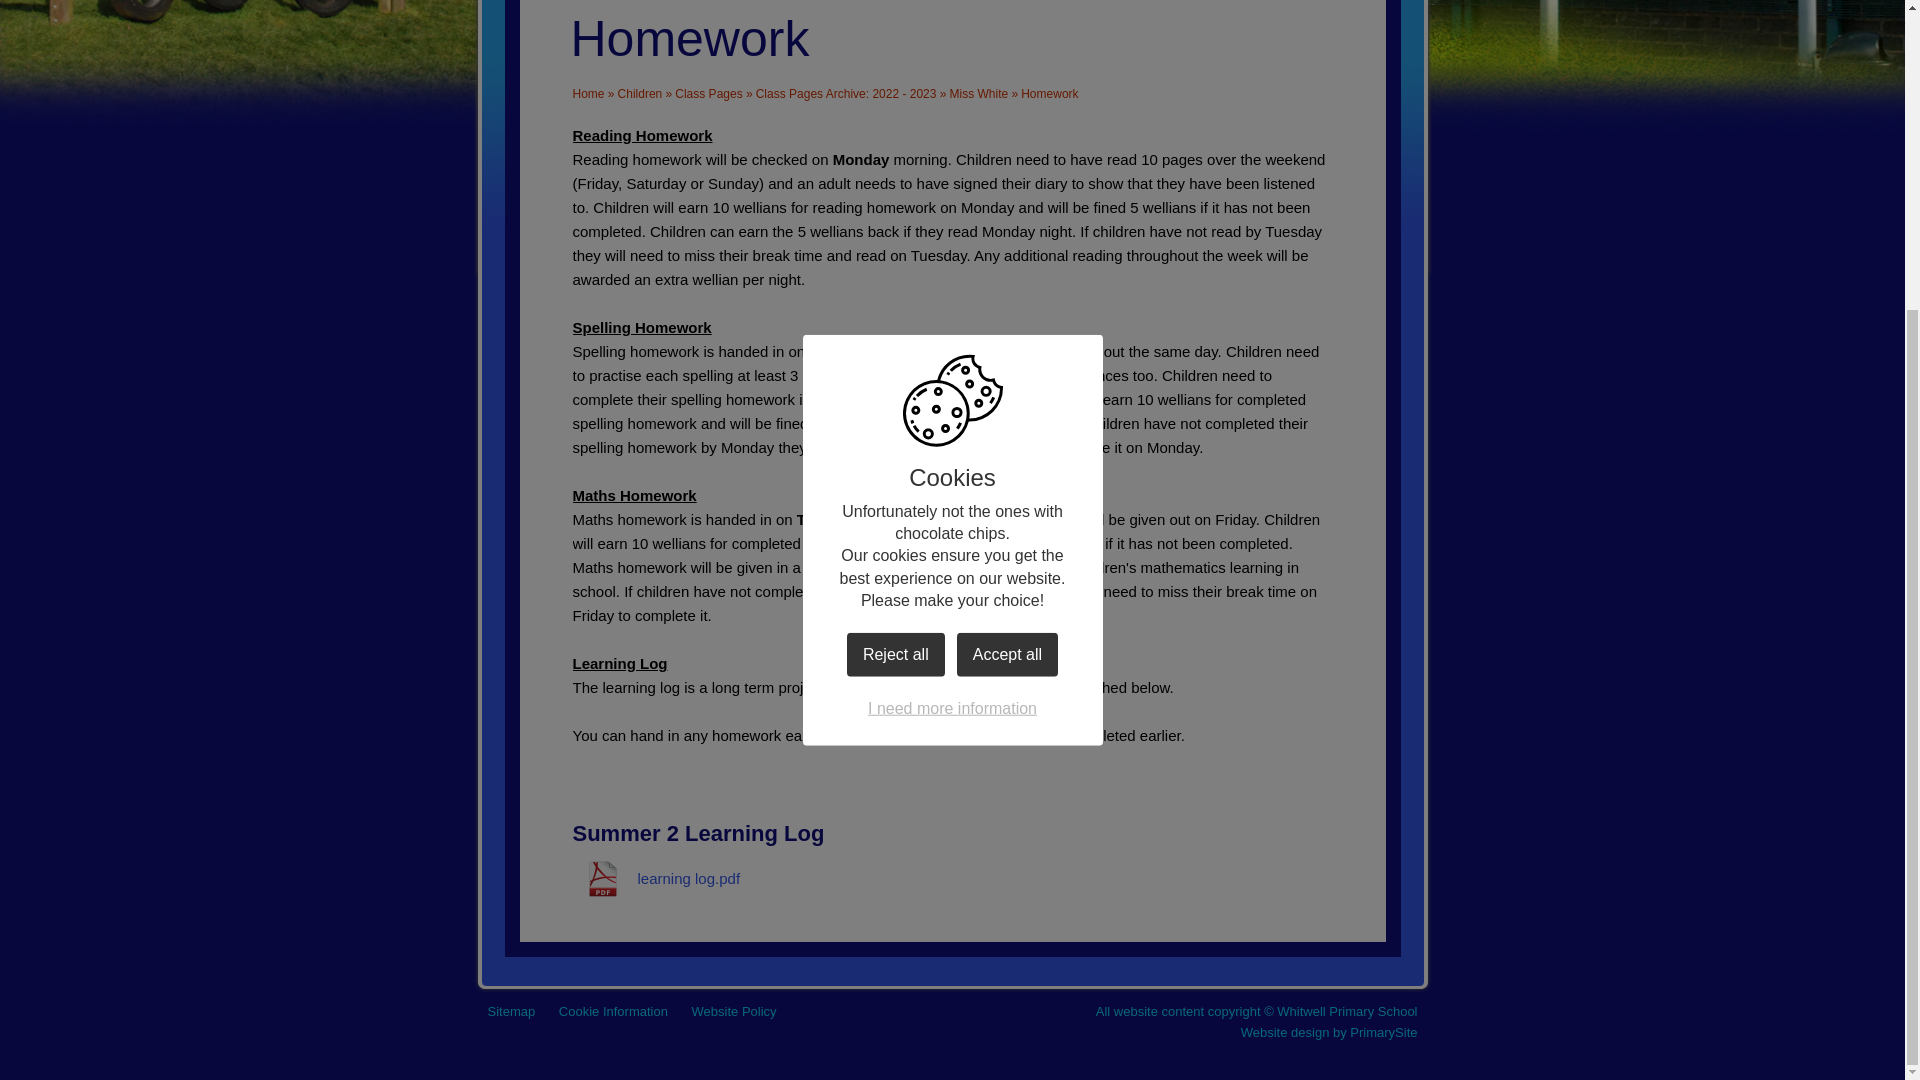  Describe the element at coordinates (588, 94) in the screenshot. I see `Home` at that location.